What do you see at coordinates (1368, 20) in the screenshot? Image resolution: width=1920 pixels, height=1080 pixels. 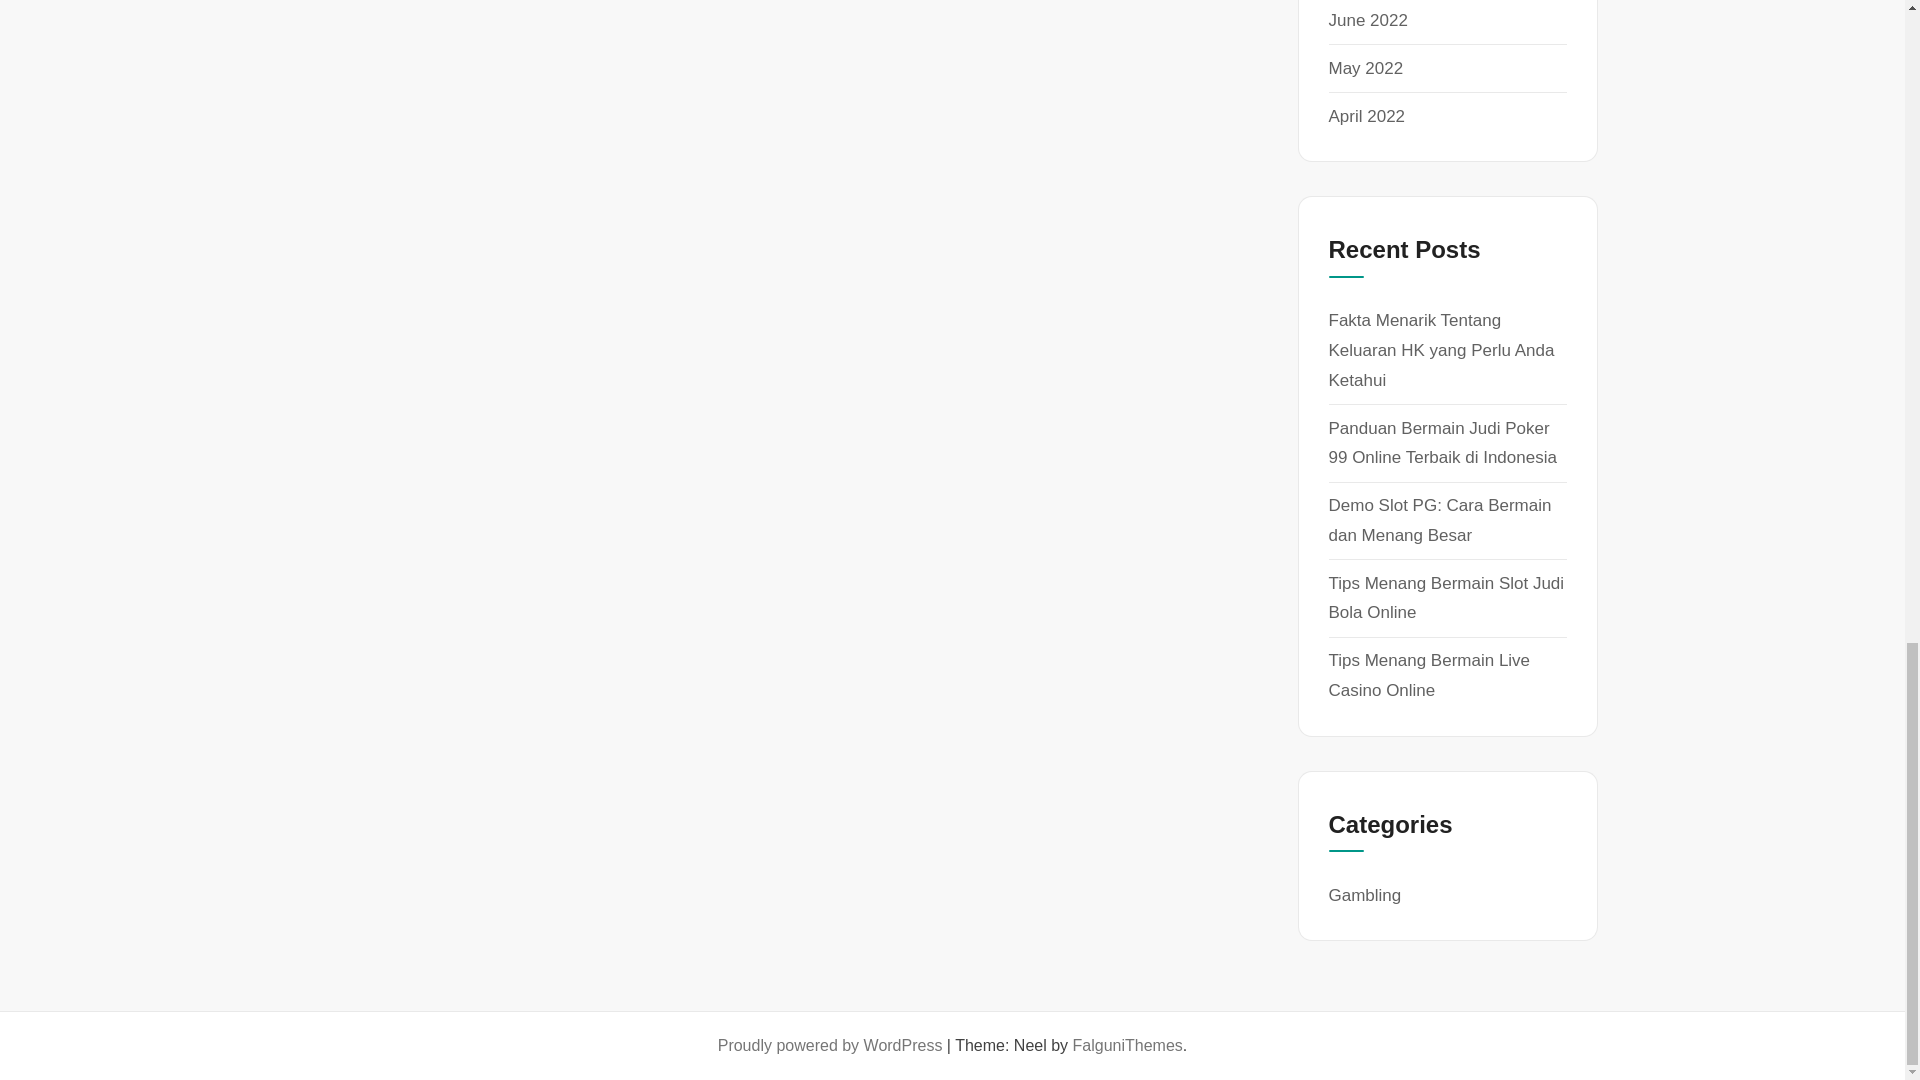 I see `June 2022` at bounding box center [1368, 20].